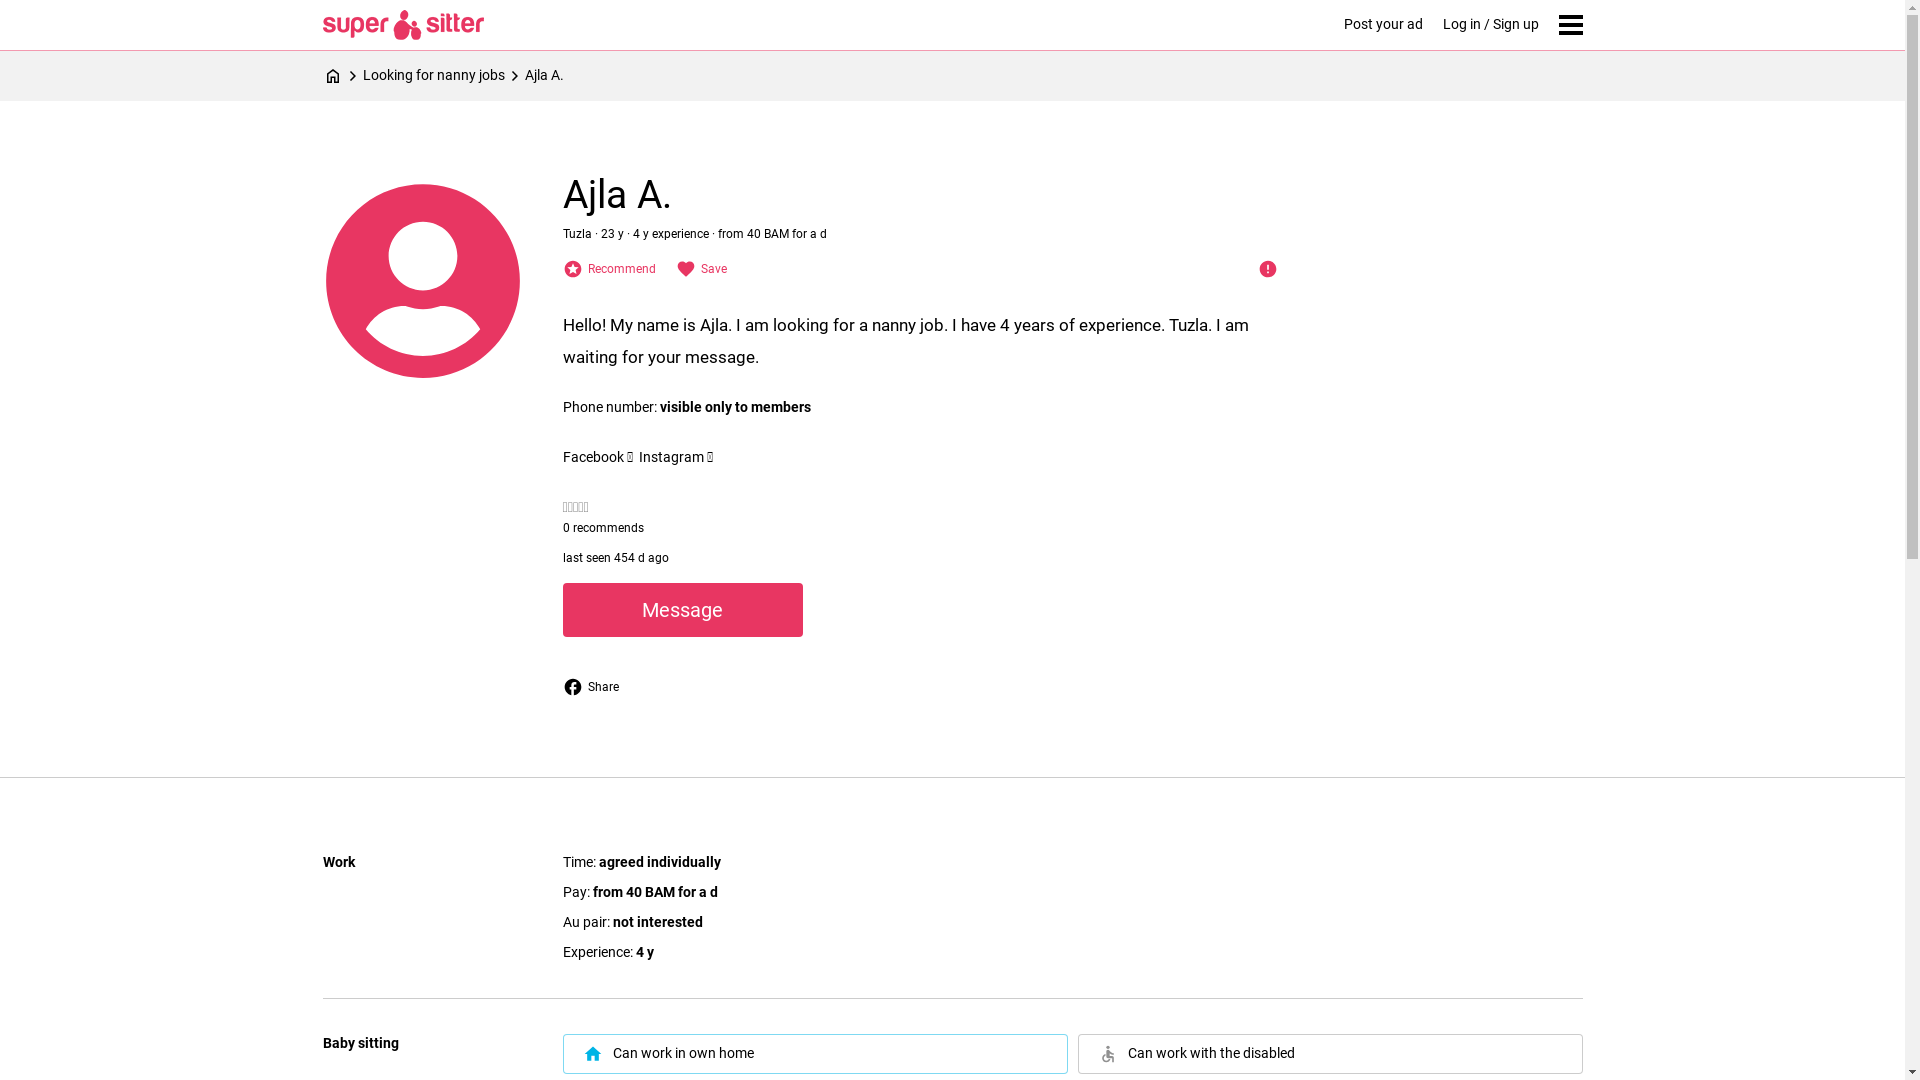 This screenshot has width=1920, height=1080. Describe the element at coordinates (600, 458) in the screenshot. I see `Facebook` at that location.